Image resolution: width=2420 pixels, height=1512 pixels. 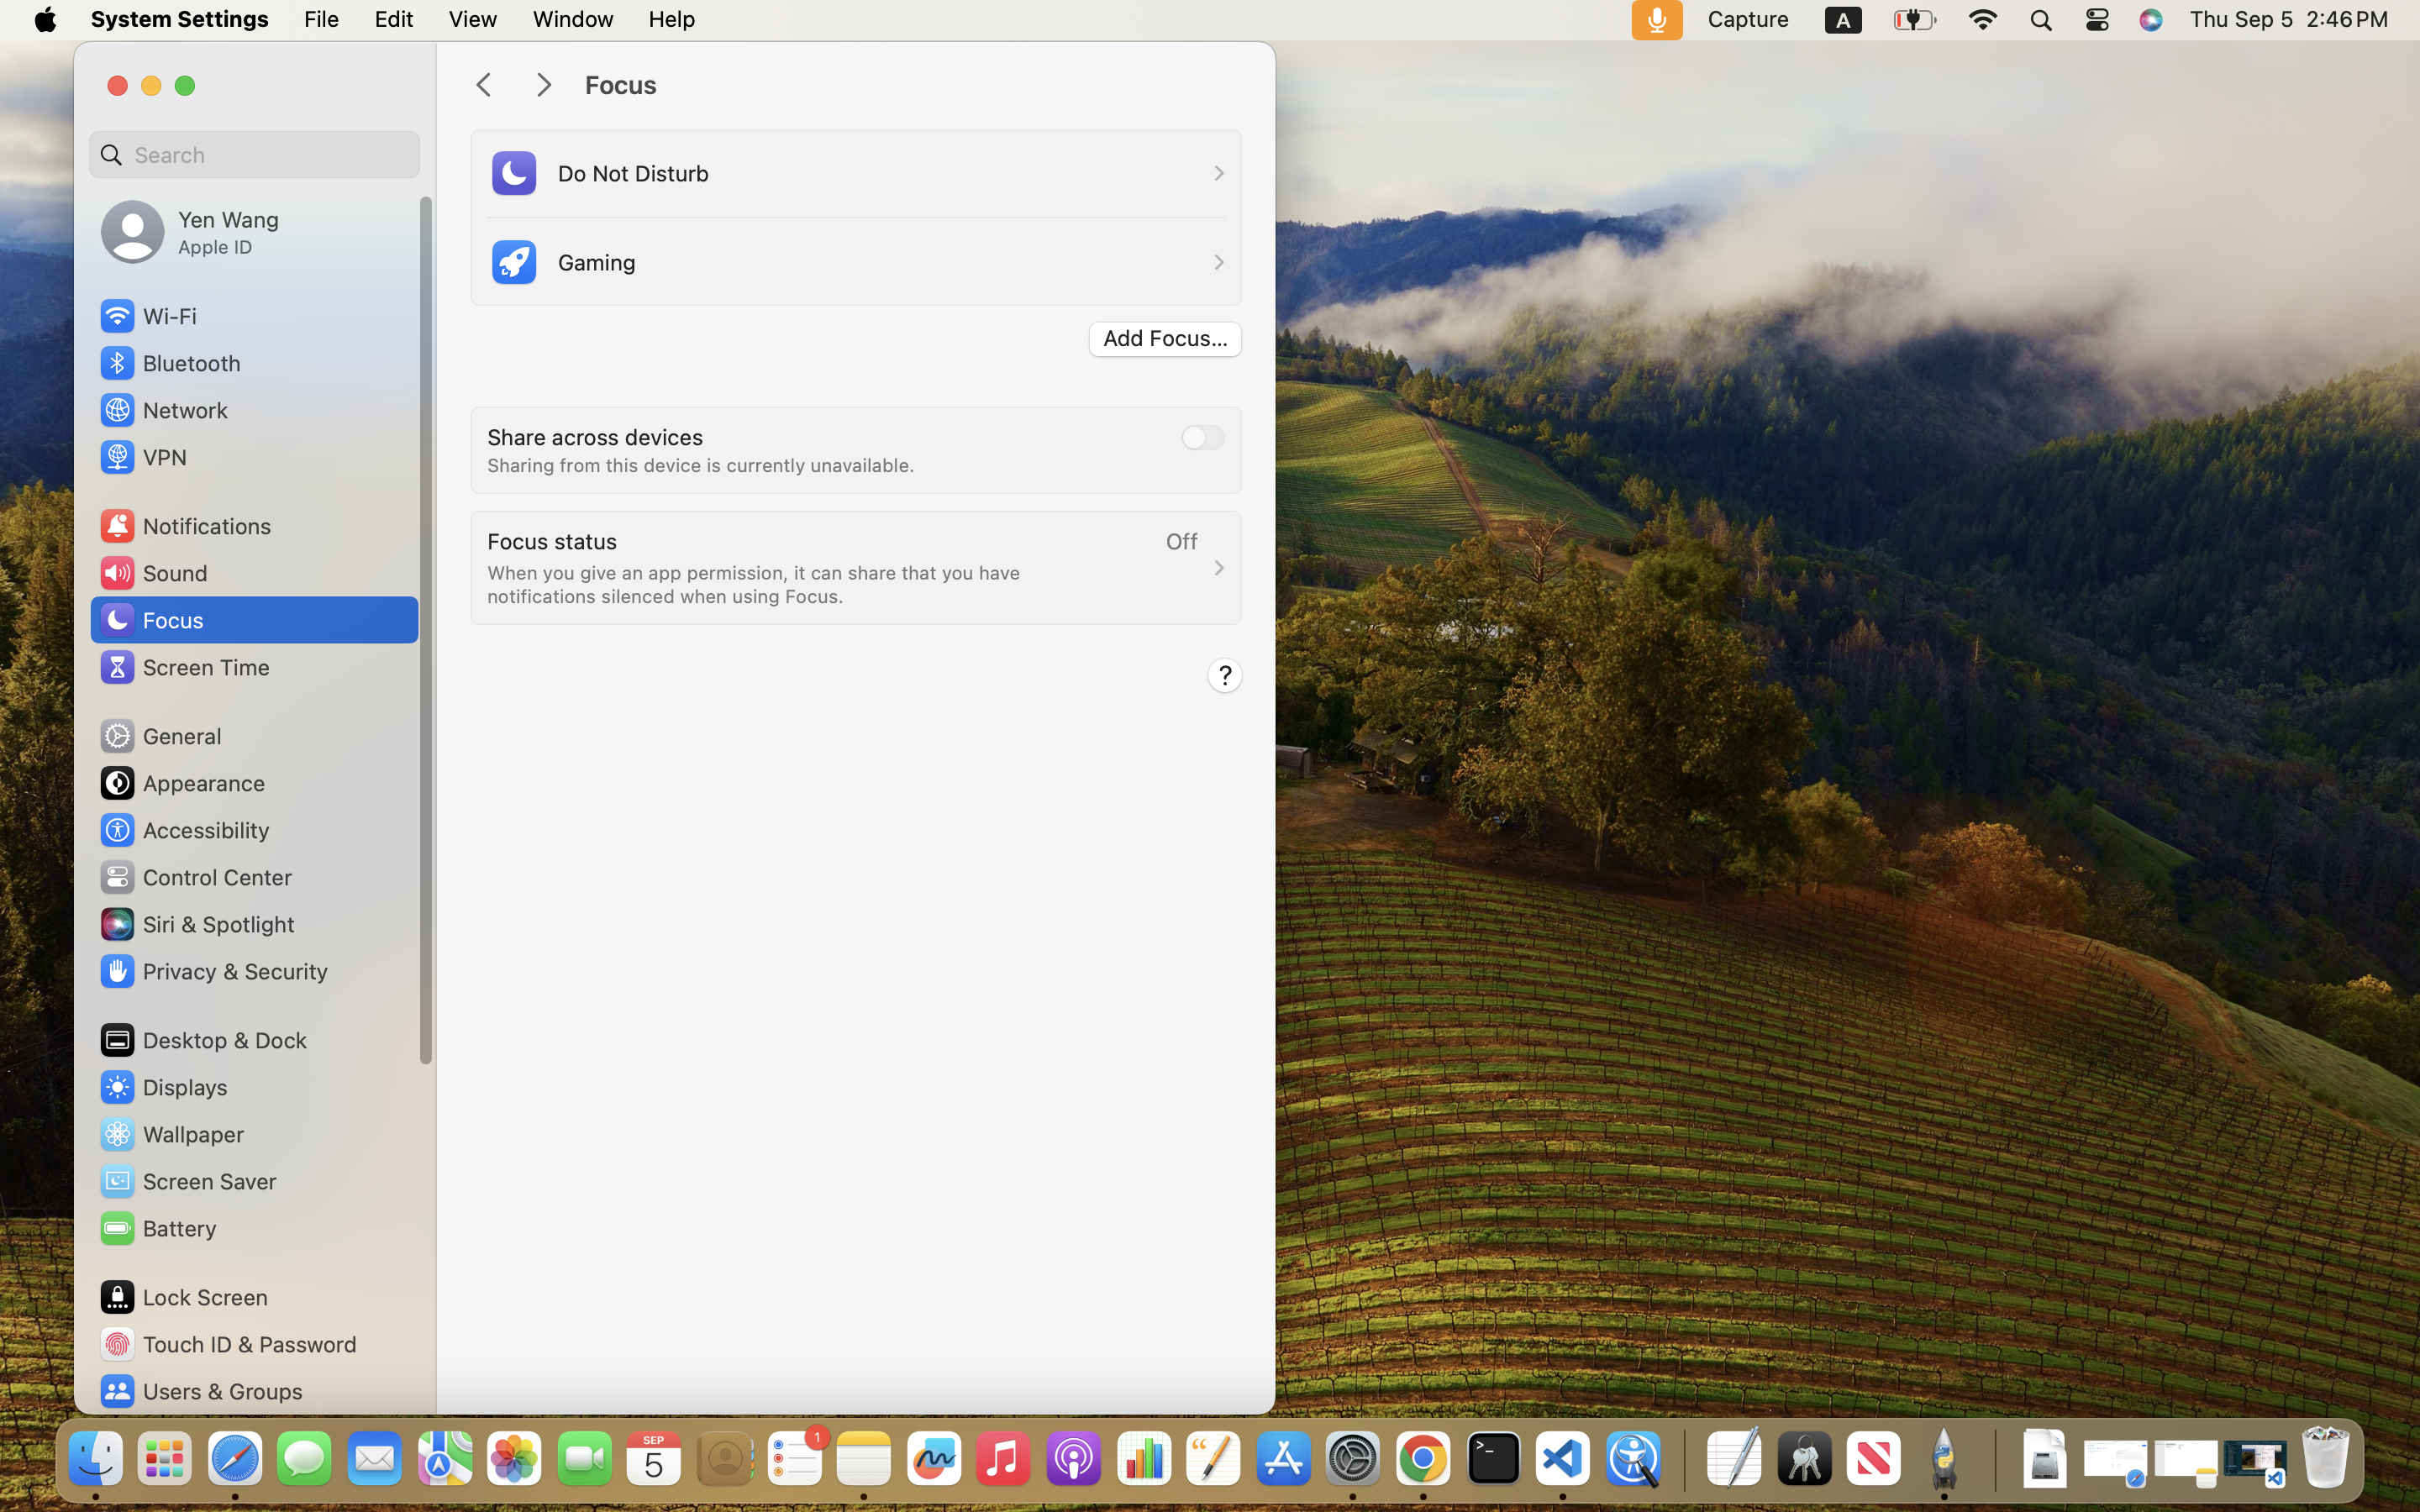 I want to click on Appearance, so click(x=181, y=783).